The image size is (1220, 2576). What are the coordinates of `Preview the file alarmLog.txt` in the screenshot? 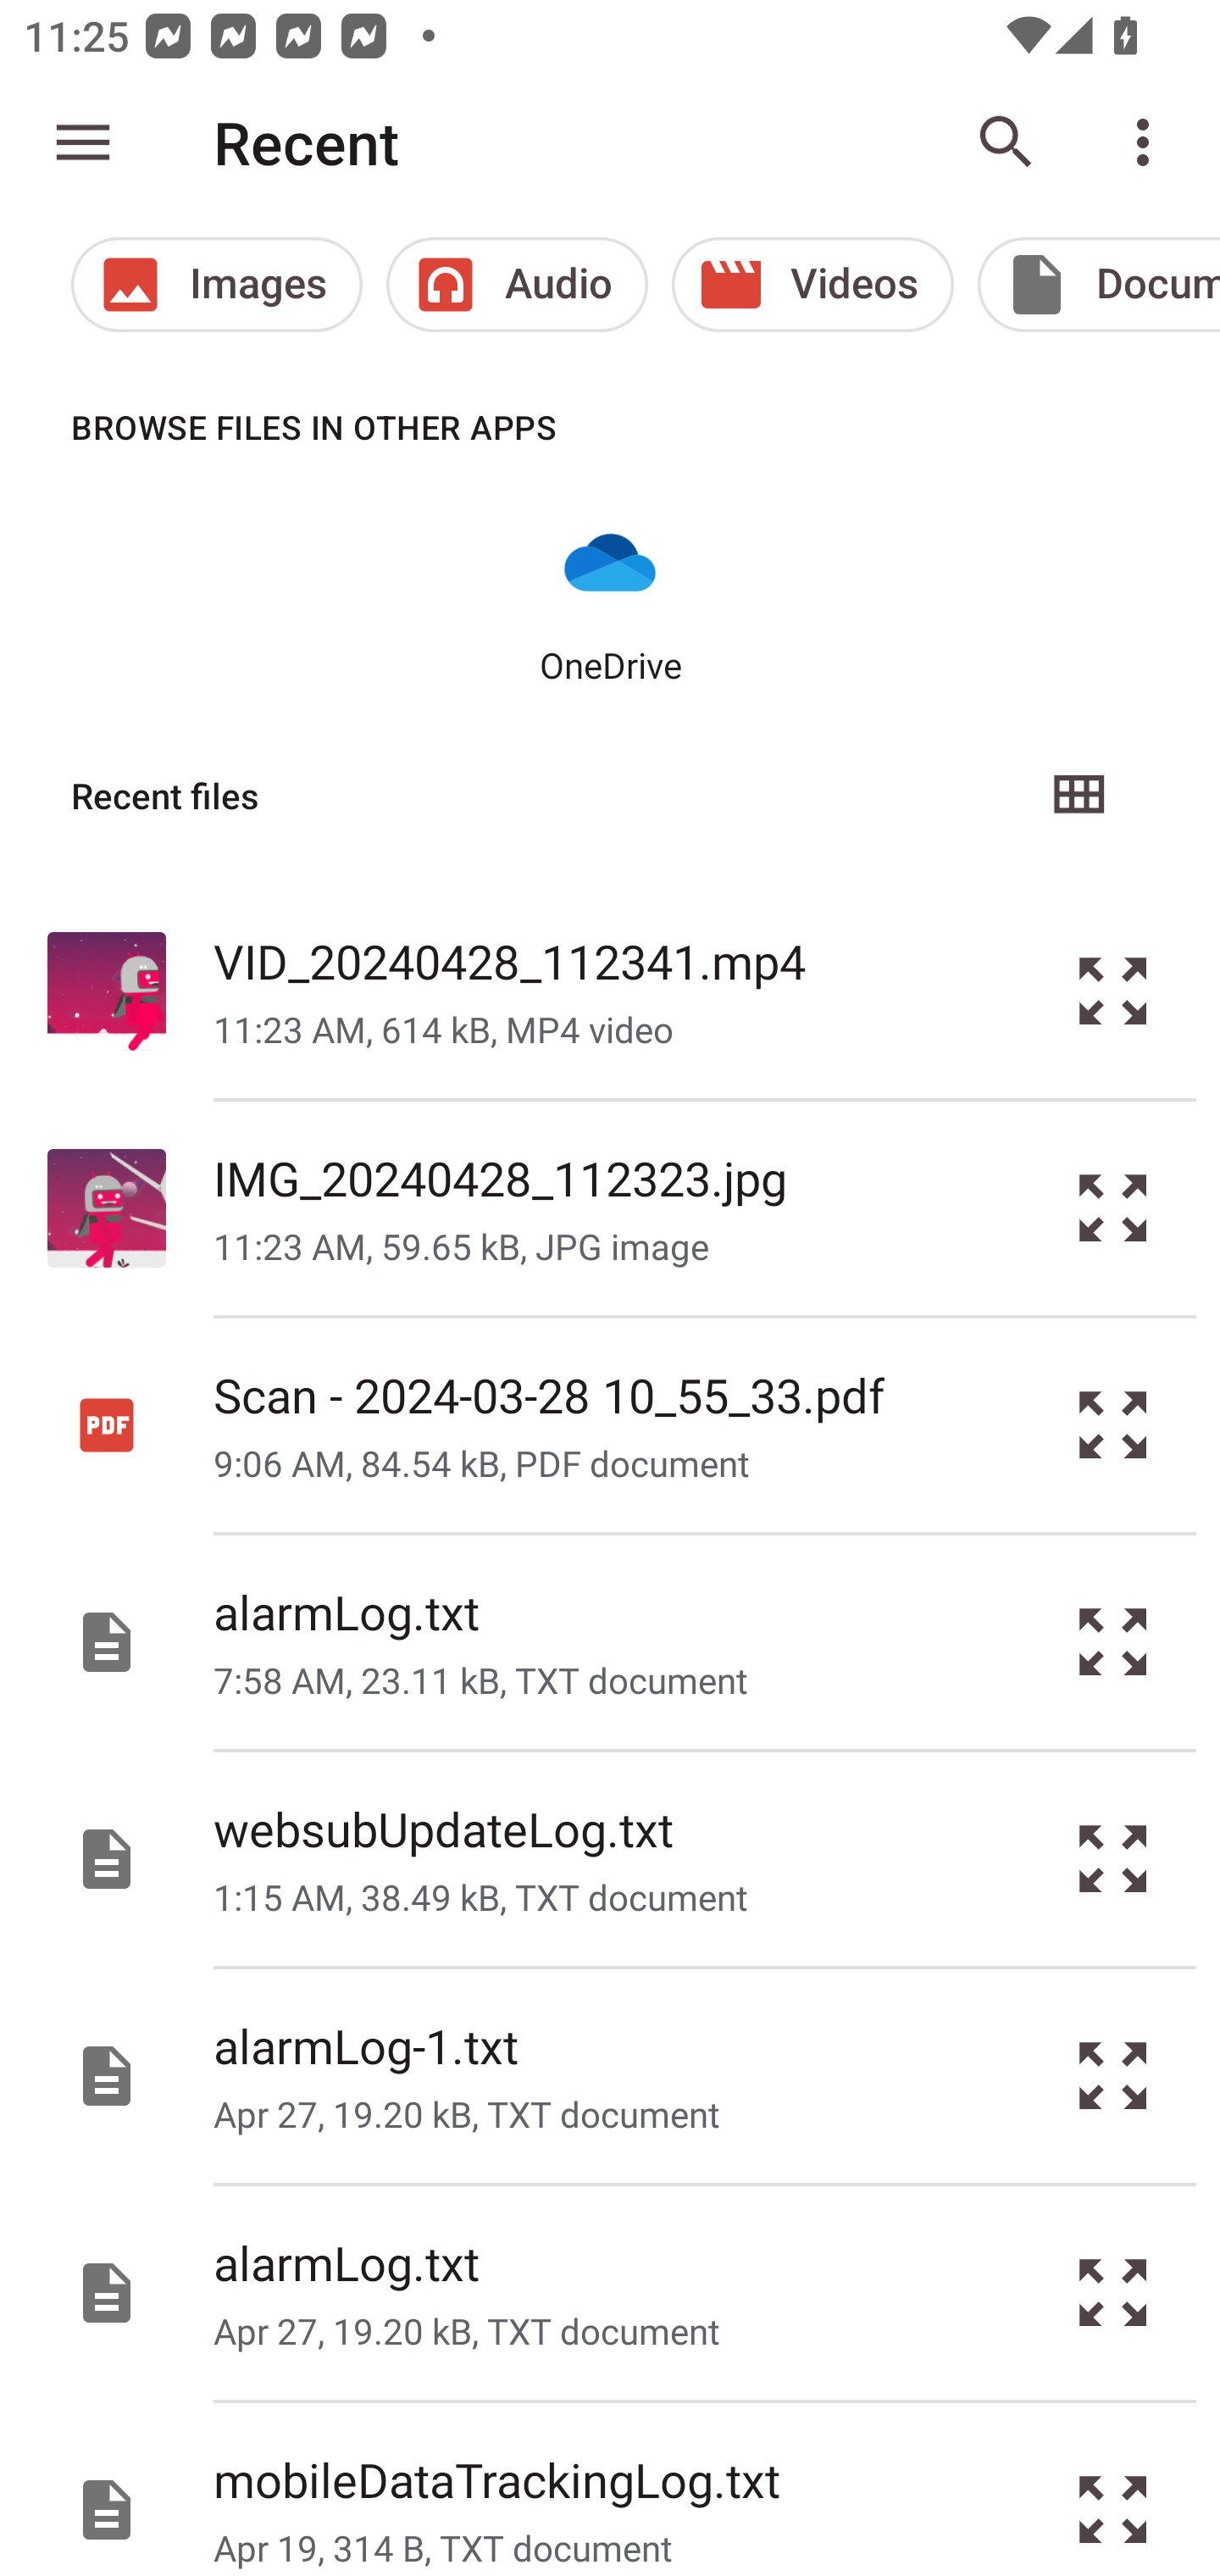 It's located at (1113, 2293).